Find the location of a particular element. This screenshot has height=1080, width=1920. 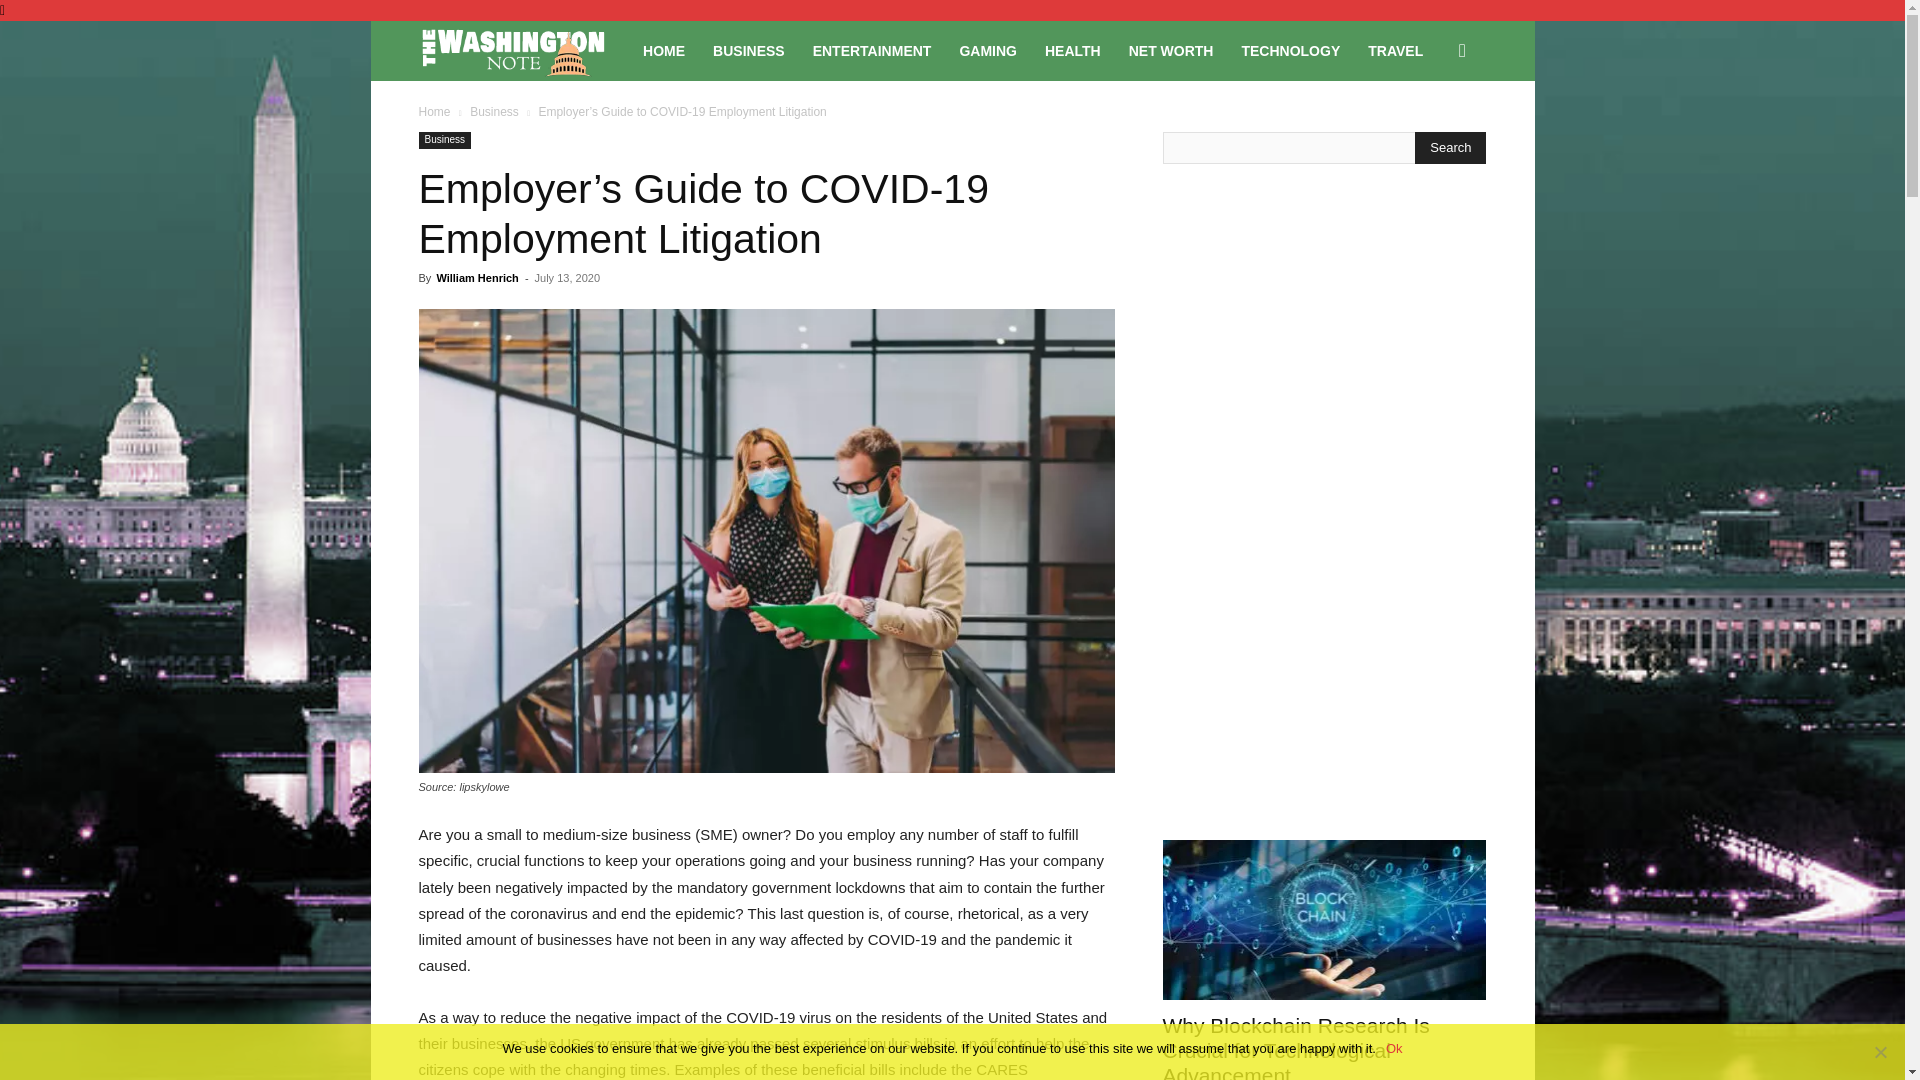

View all posts in Business is located at coordinates (494, 111).